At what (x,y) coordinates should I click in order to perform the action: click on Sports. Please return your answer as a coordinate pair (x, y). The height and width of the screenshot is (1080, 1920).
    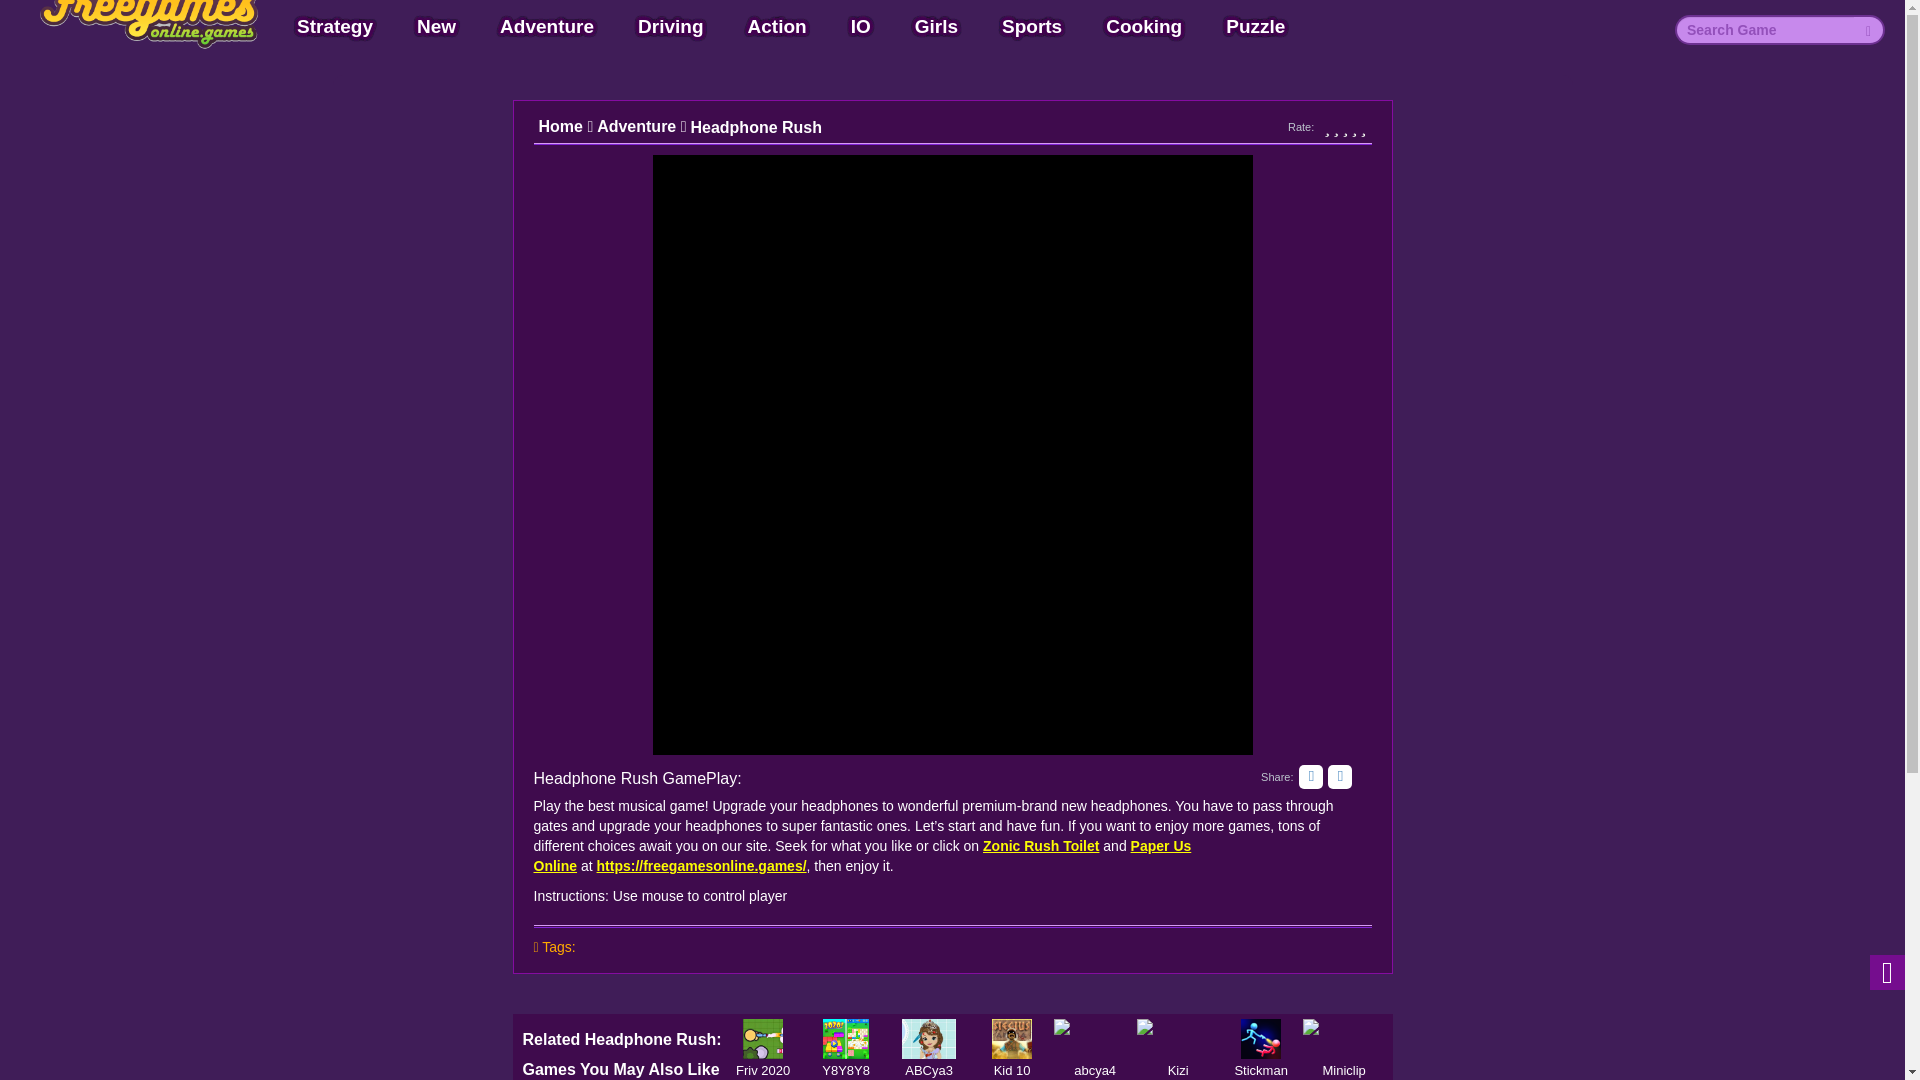
    Looking at the image, I should click on (1032, 26).